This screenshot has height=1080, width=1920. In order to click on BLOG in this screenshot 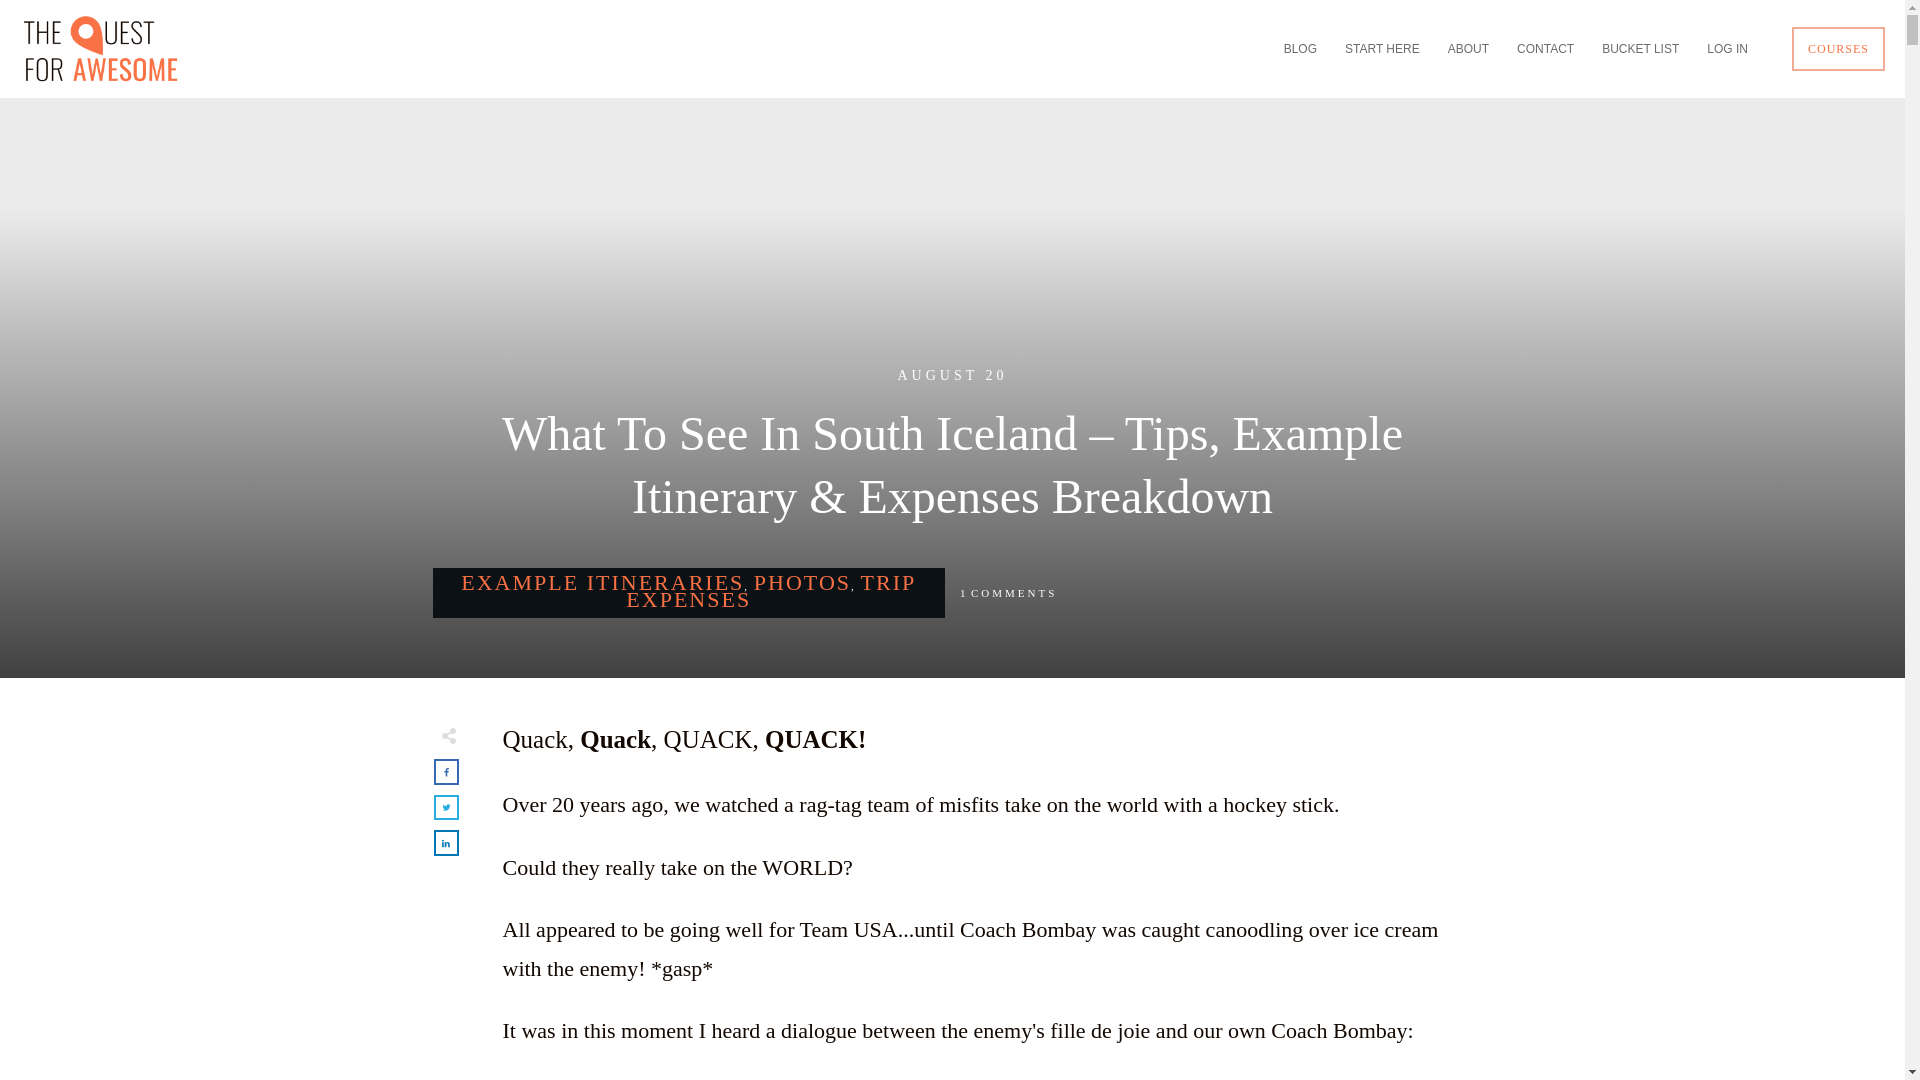, I will do `click(1300, 48)`.